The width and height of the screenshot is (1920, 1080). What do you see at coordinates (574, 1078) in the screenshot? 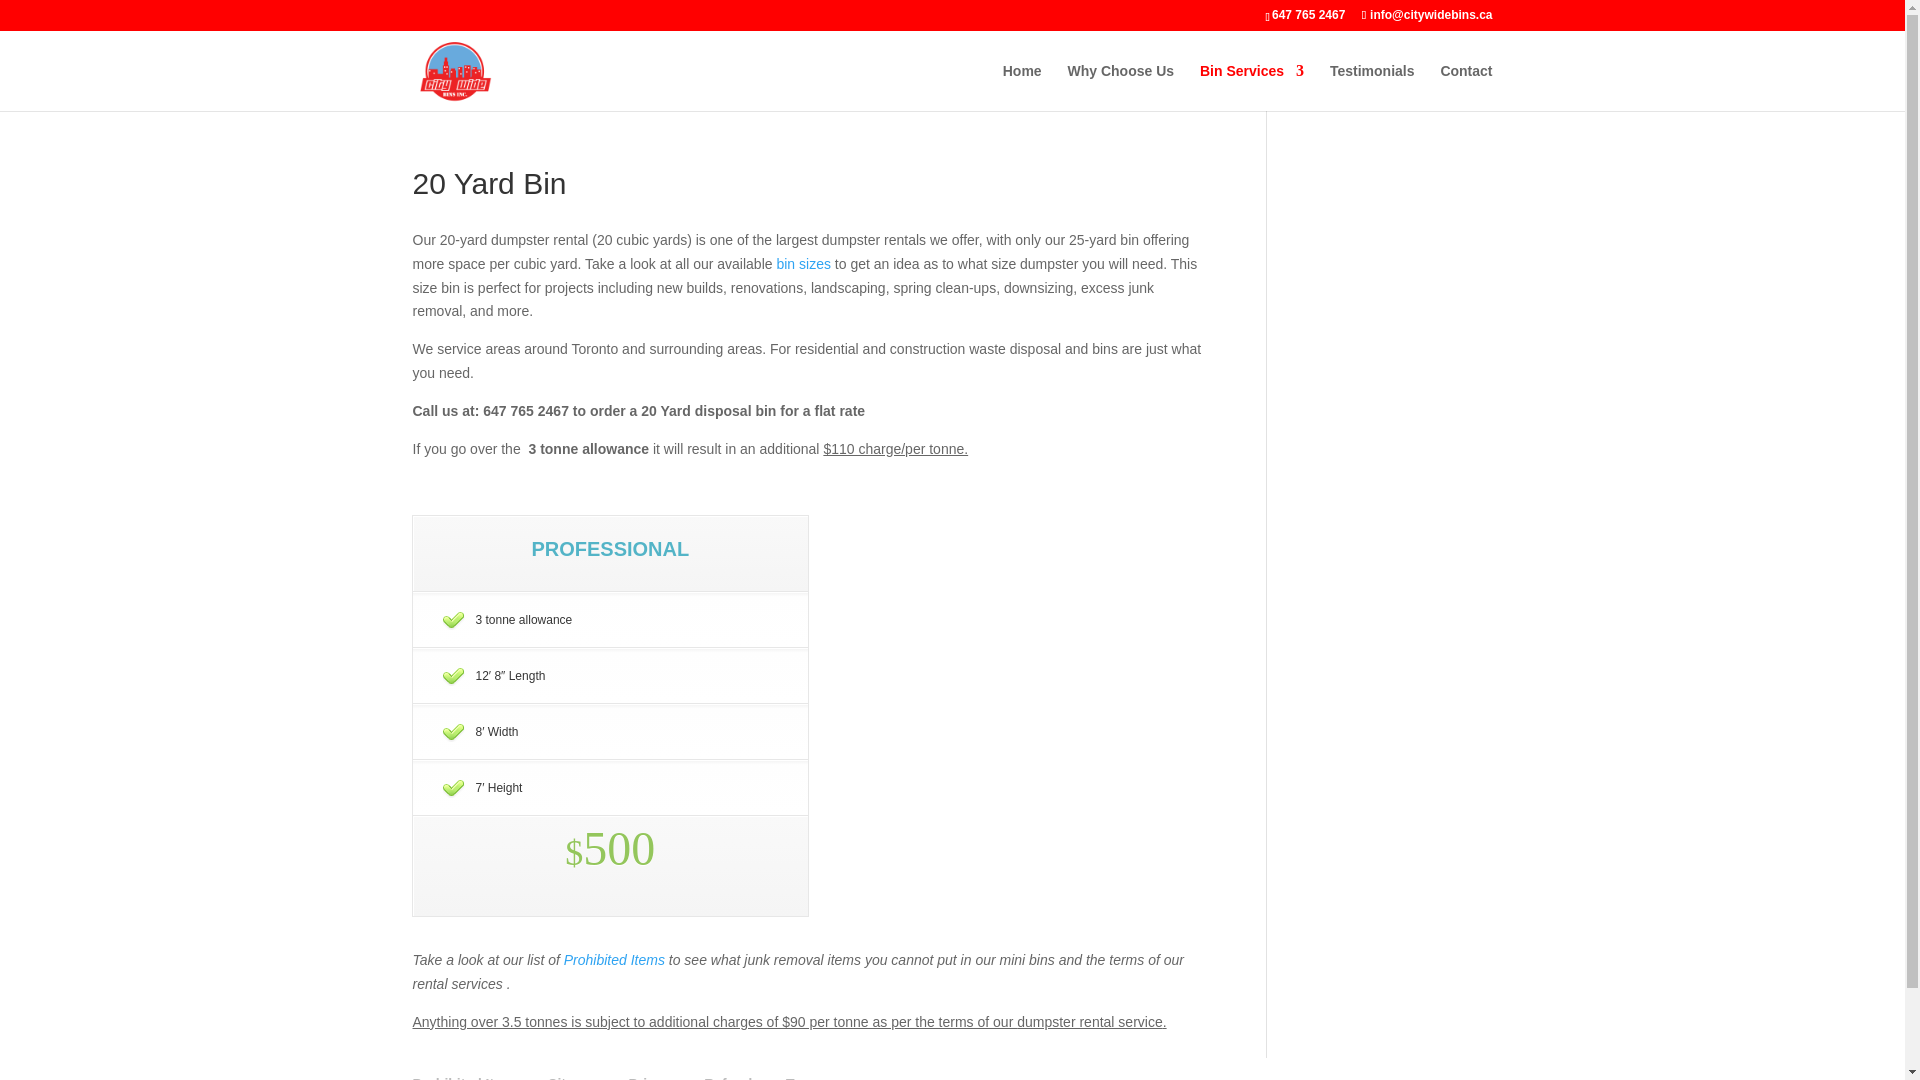
I see `Sitemap` at bounding box center [574, 1078].